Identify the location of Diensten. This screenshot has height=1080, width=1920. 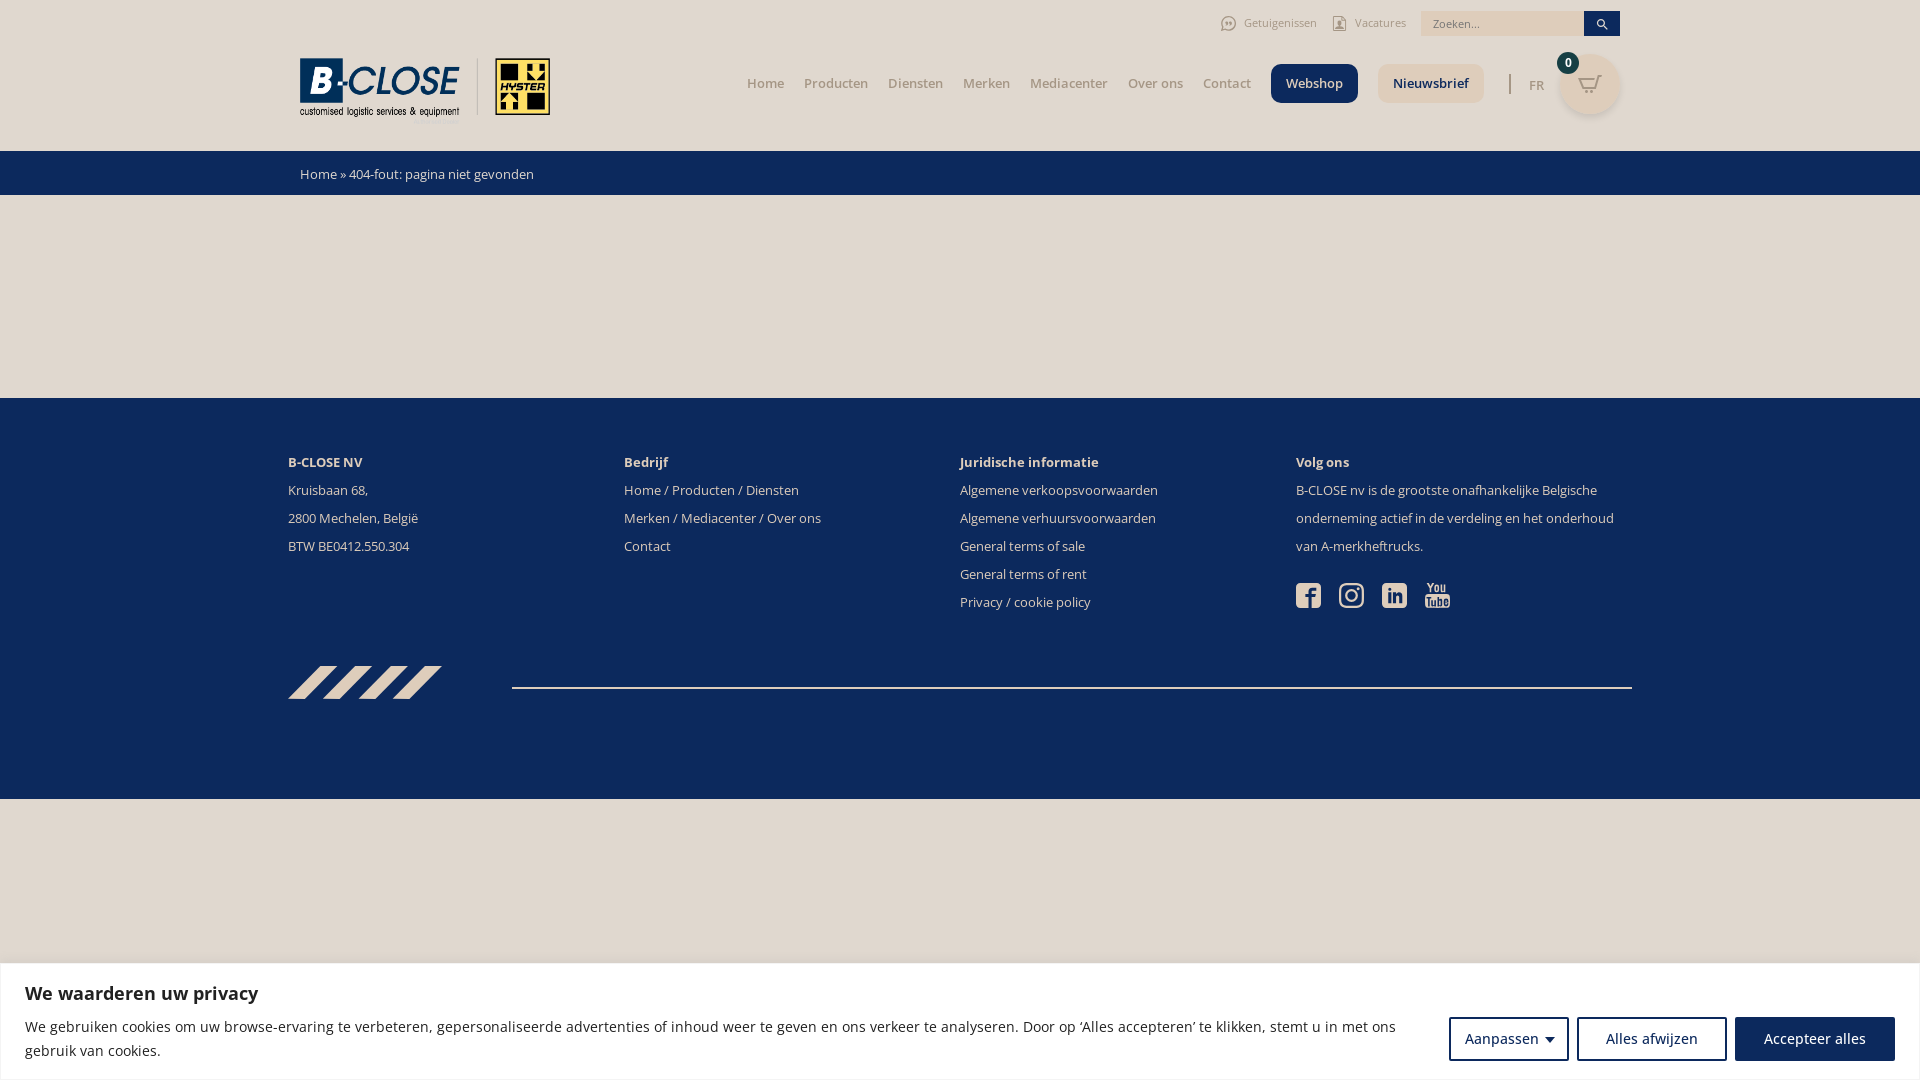
(772, 490).